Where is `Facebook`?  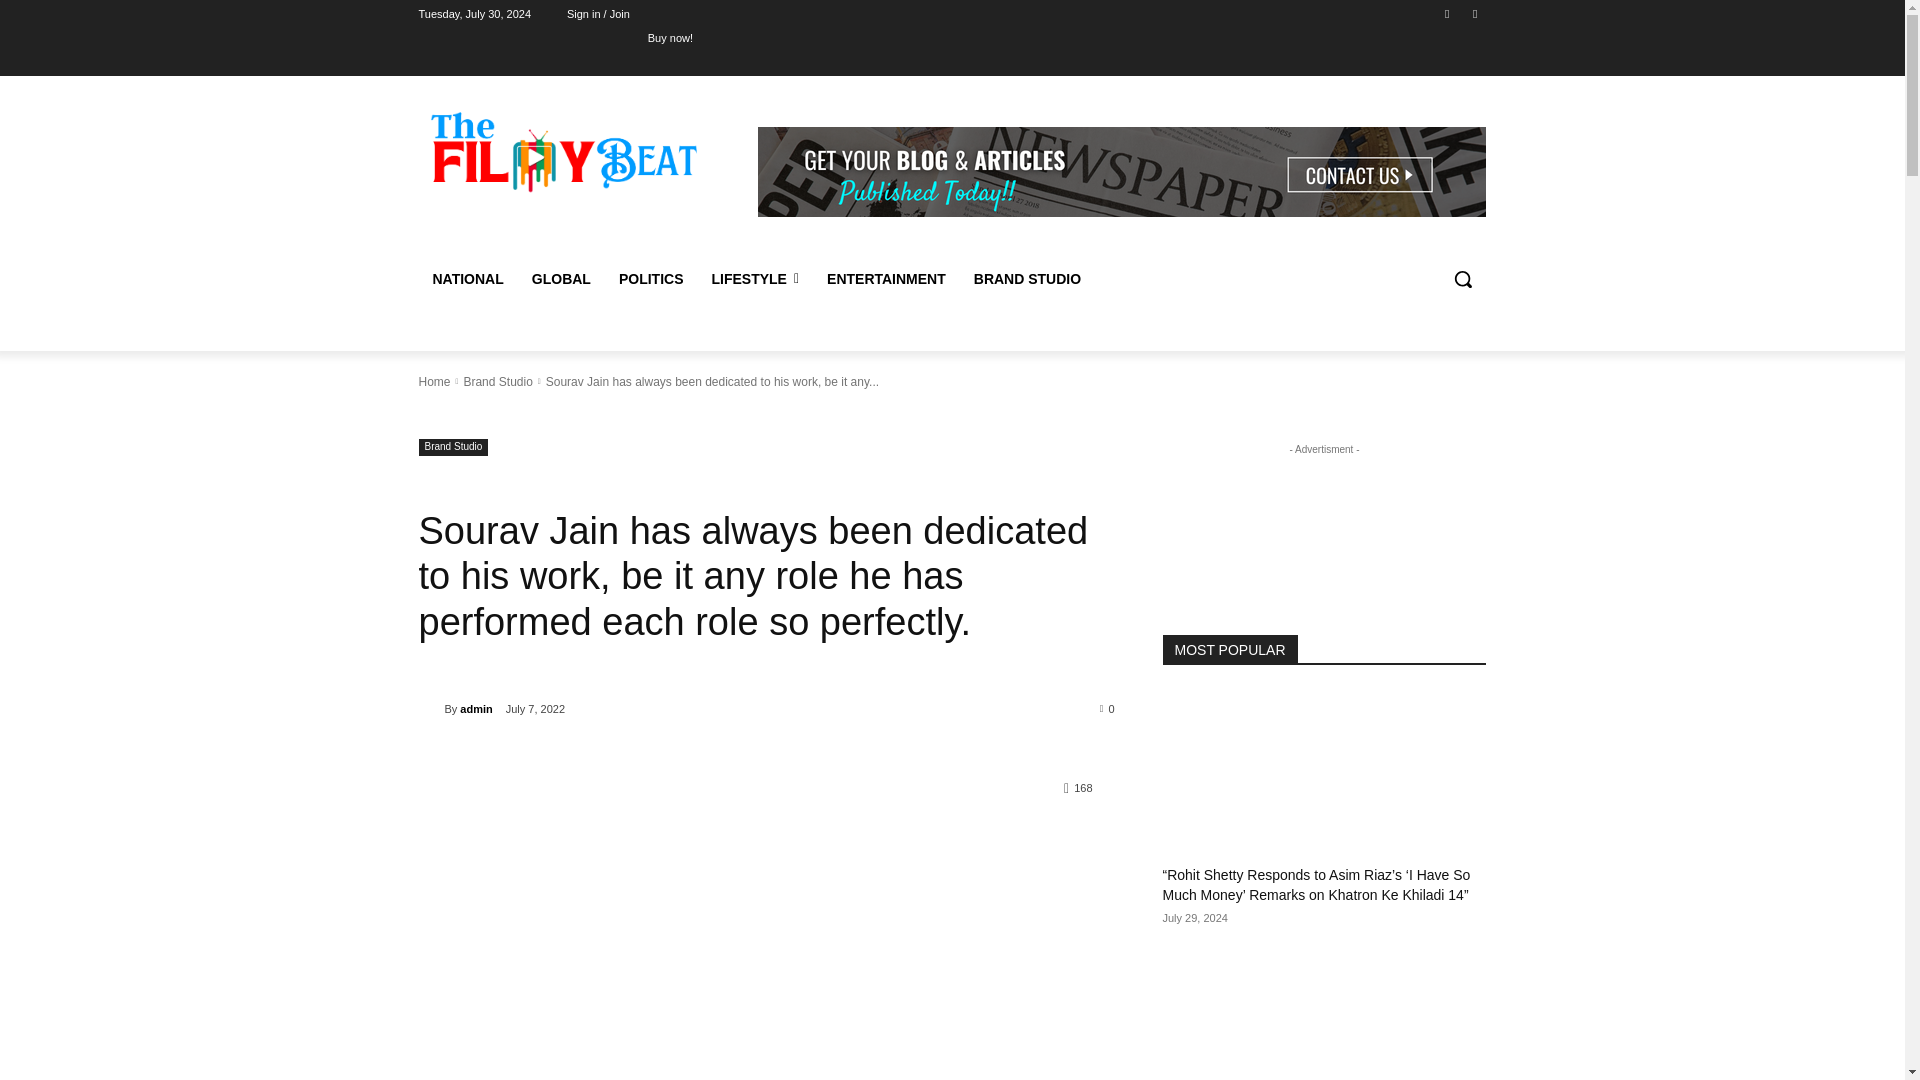 Facebook is located at coordinates (1448, 13).